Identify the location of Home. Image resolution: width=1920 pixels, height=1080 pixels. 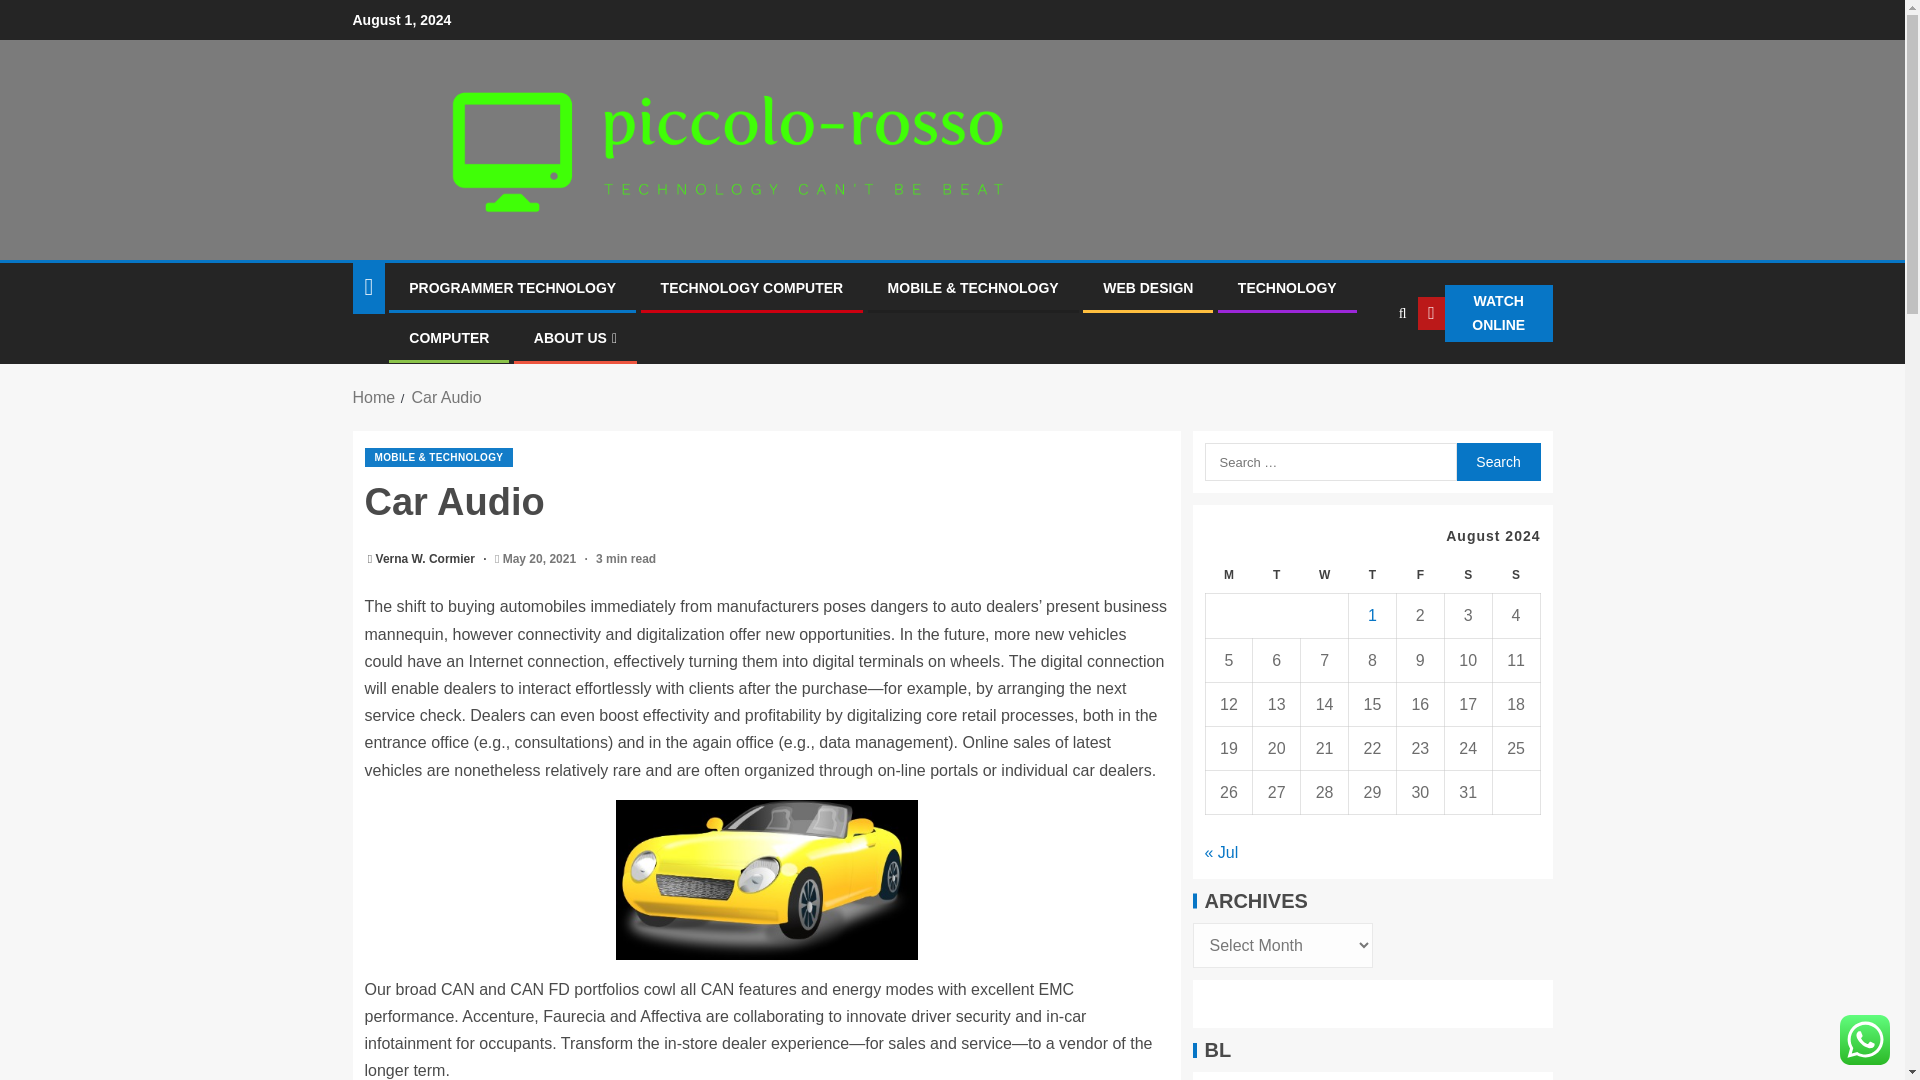
(373, 397).